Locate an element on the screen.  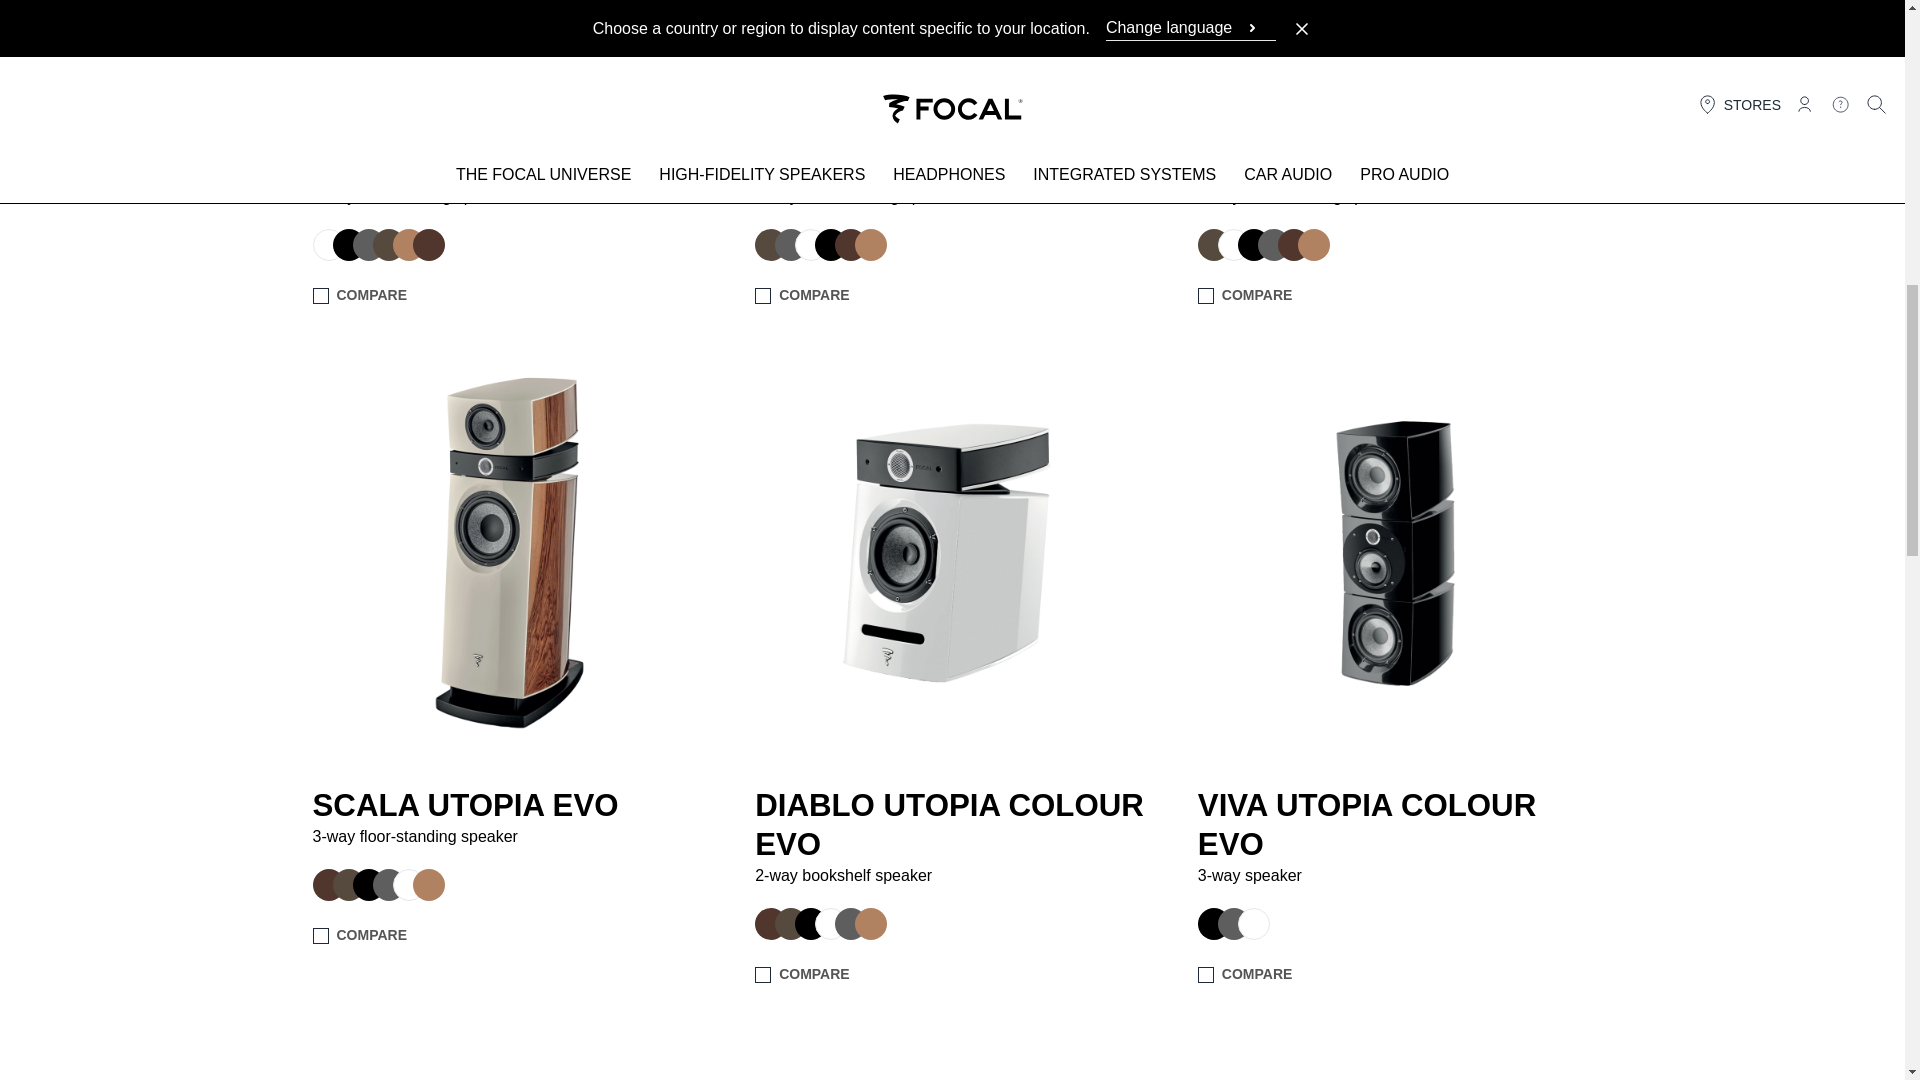
Hot Chocolate is located at coordinates (348, 884).